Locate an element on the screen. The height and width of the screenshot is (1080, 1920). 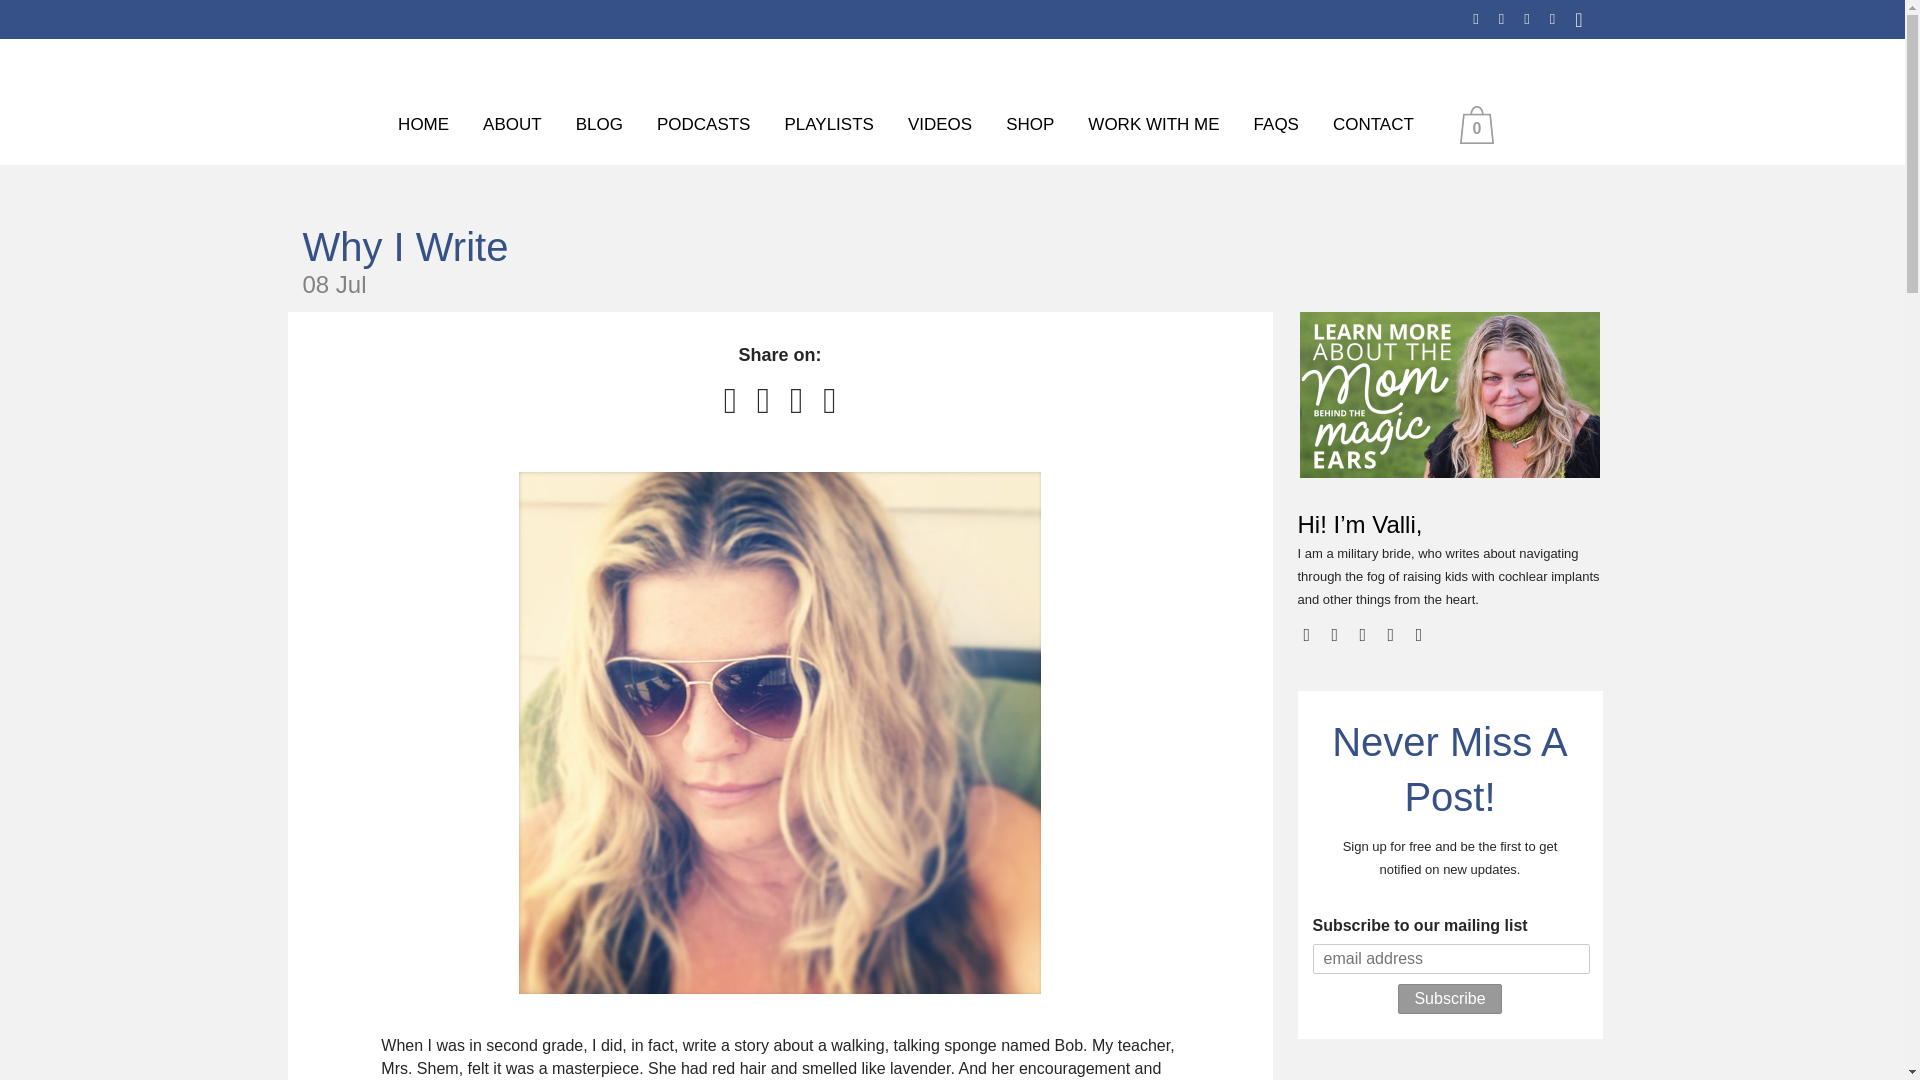
BLOG is located at coordinates (598, 125).